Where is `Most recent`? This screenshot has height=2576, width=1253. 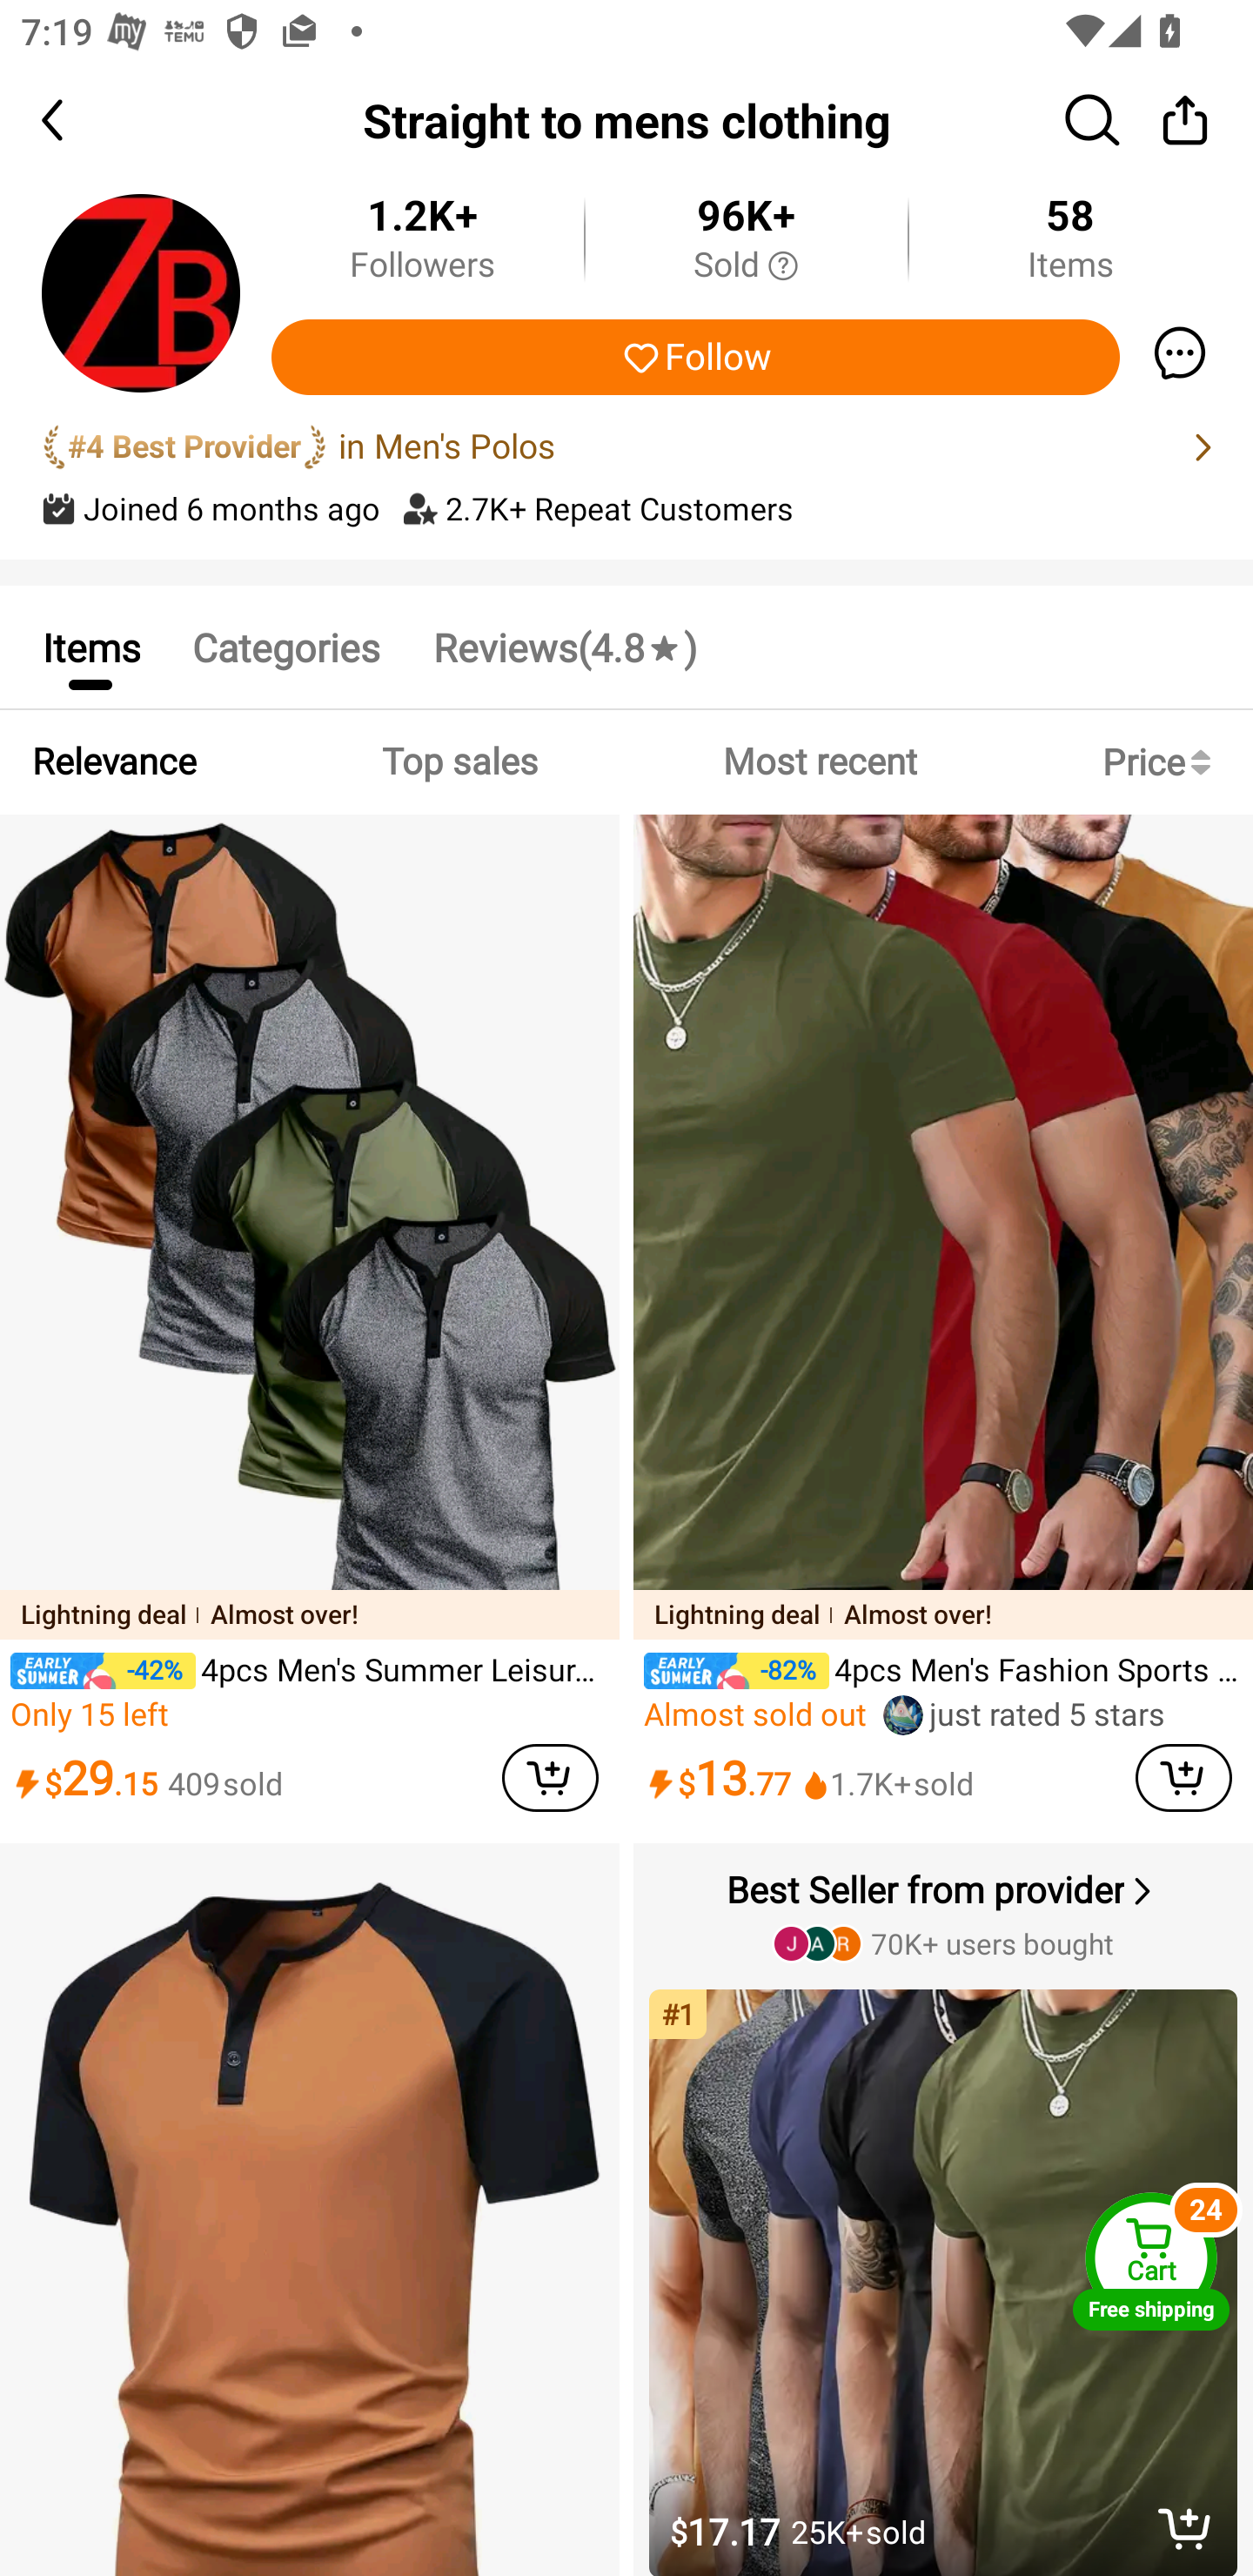
Most recent is located at coordinates (820, 762).